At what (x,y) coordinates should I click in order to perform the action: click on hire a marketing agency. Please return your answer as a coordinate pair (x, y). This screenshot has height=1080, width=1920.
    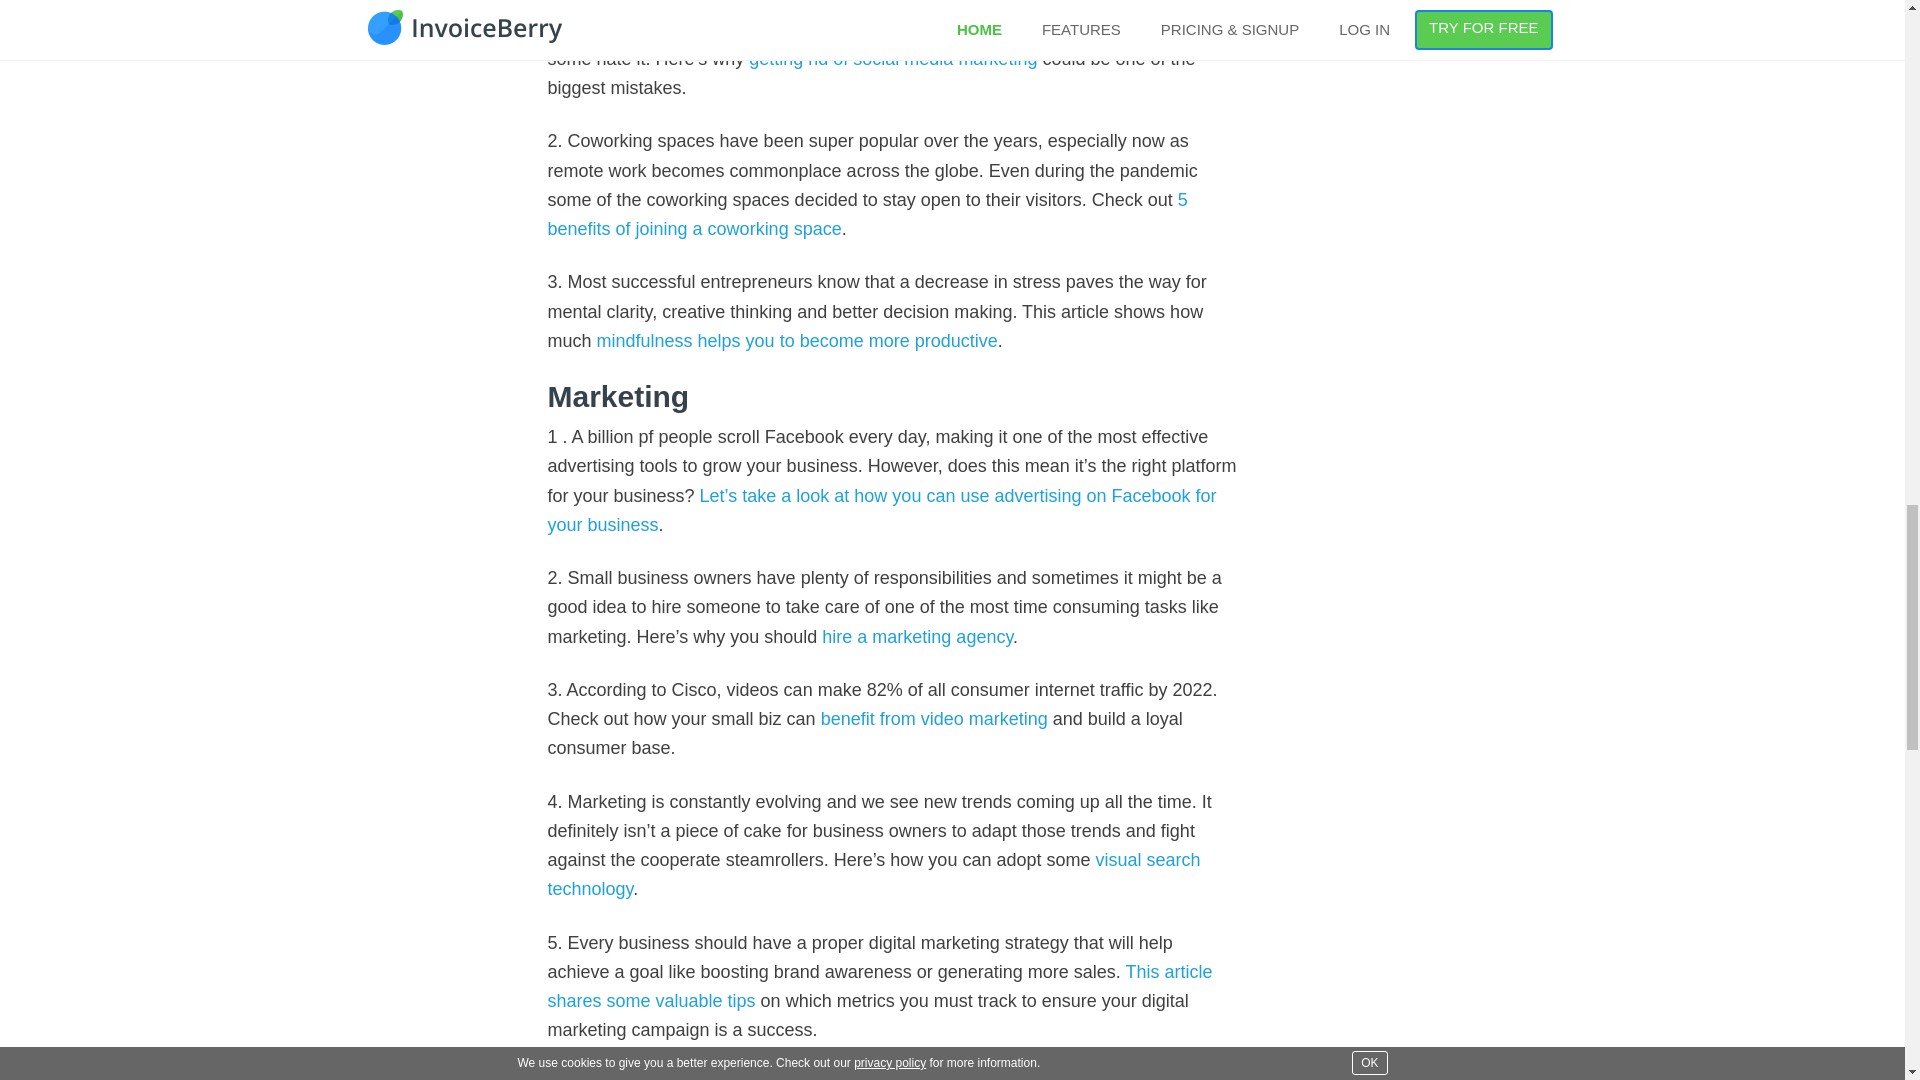
    Looking at the image, I should click on (917, 636).